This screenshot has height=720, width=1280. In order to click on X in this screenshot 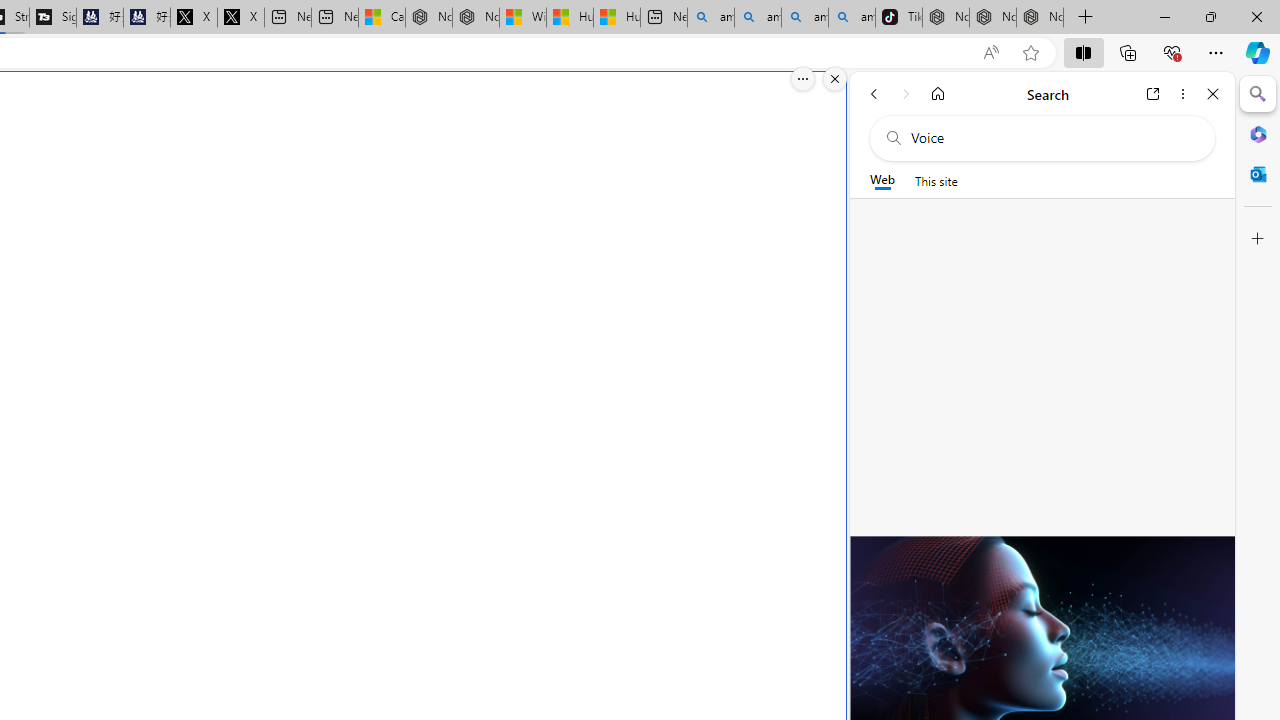, I will do `click(240, 18)`.